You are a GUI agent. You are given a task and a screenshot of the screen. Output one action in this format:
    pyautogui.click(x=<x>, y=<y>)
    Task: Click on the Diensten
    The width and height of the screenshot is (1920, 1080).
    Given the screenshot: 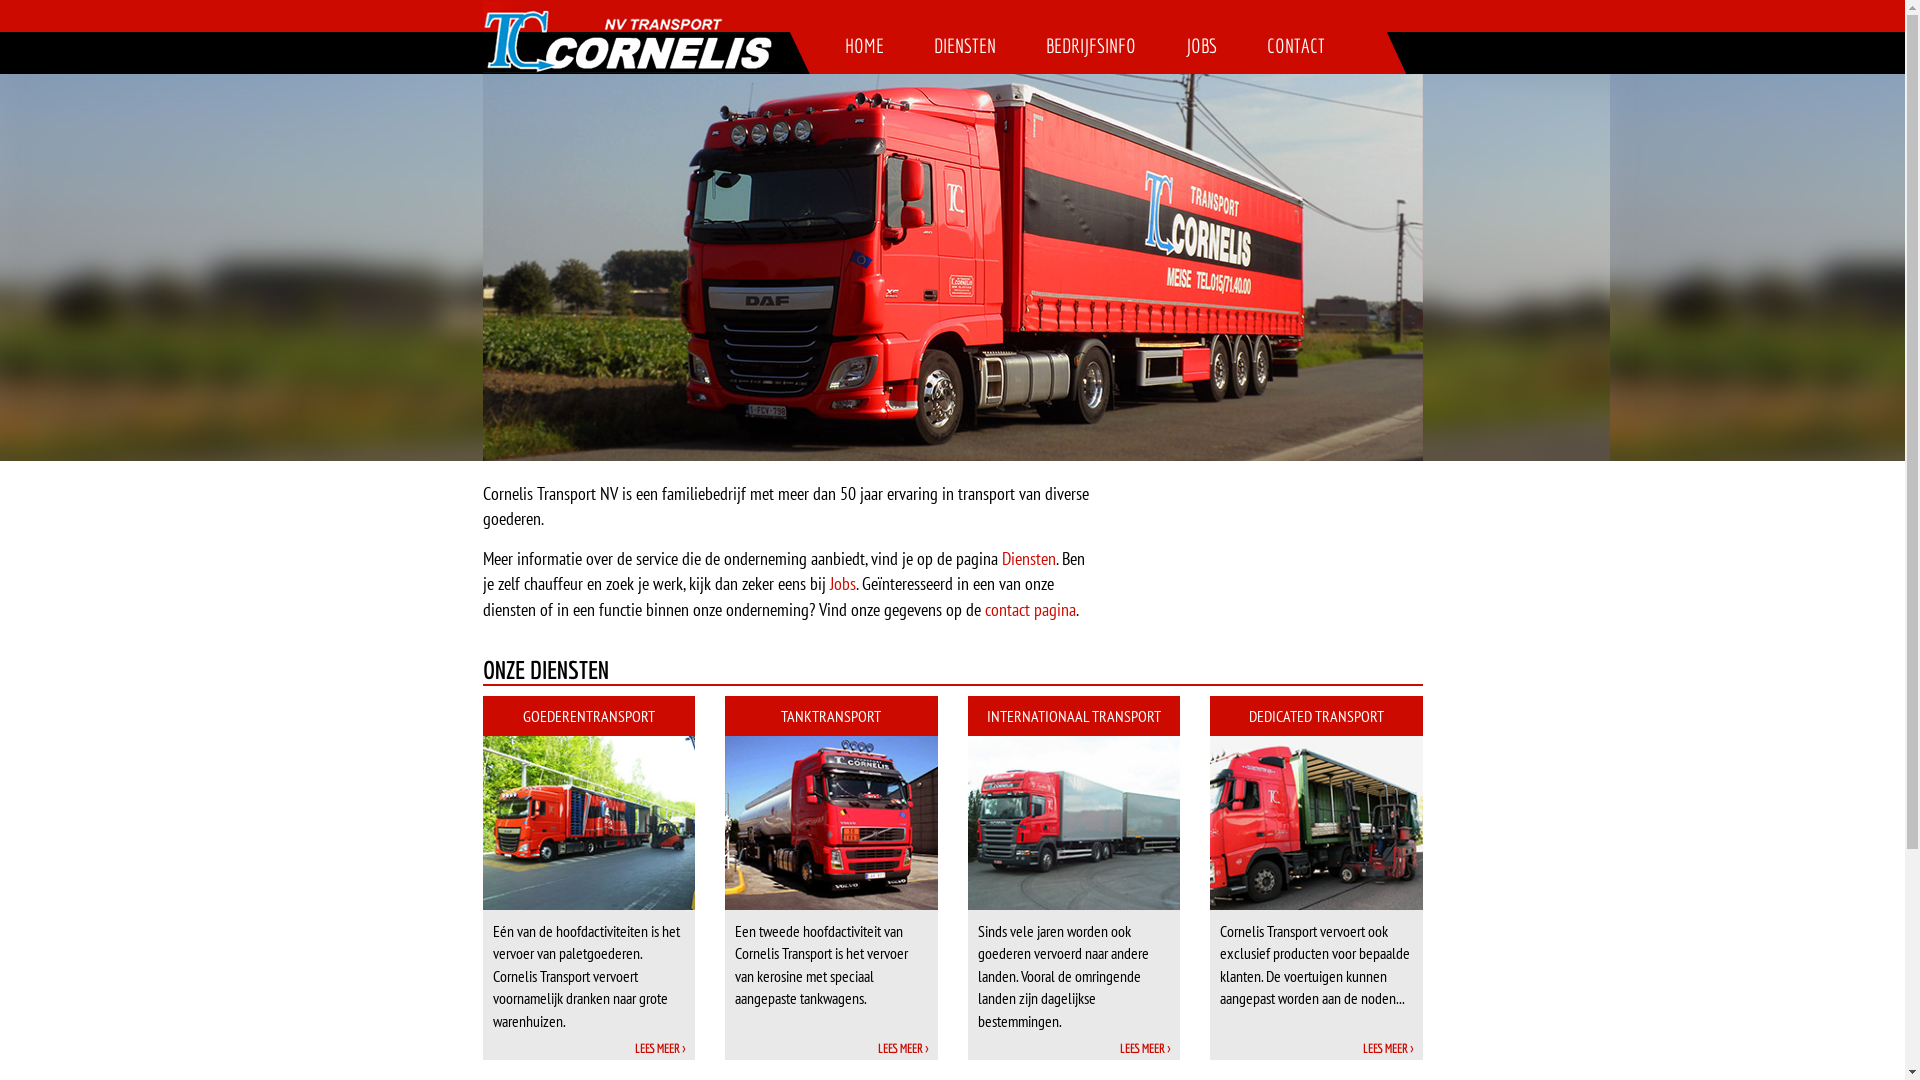 What is the action you would take?
    pyautogui.click(x=1029, y=558)
    